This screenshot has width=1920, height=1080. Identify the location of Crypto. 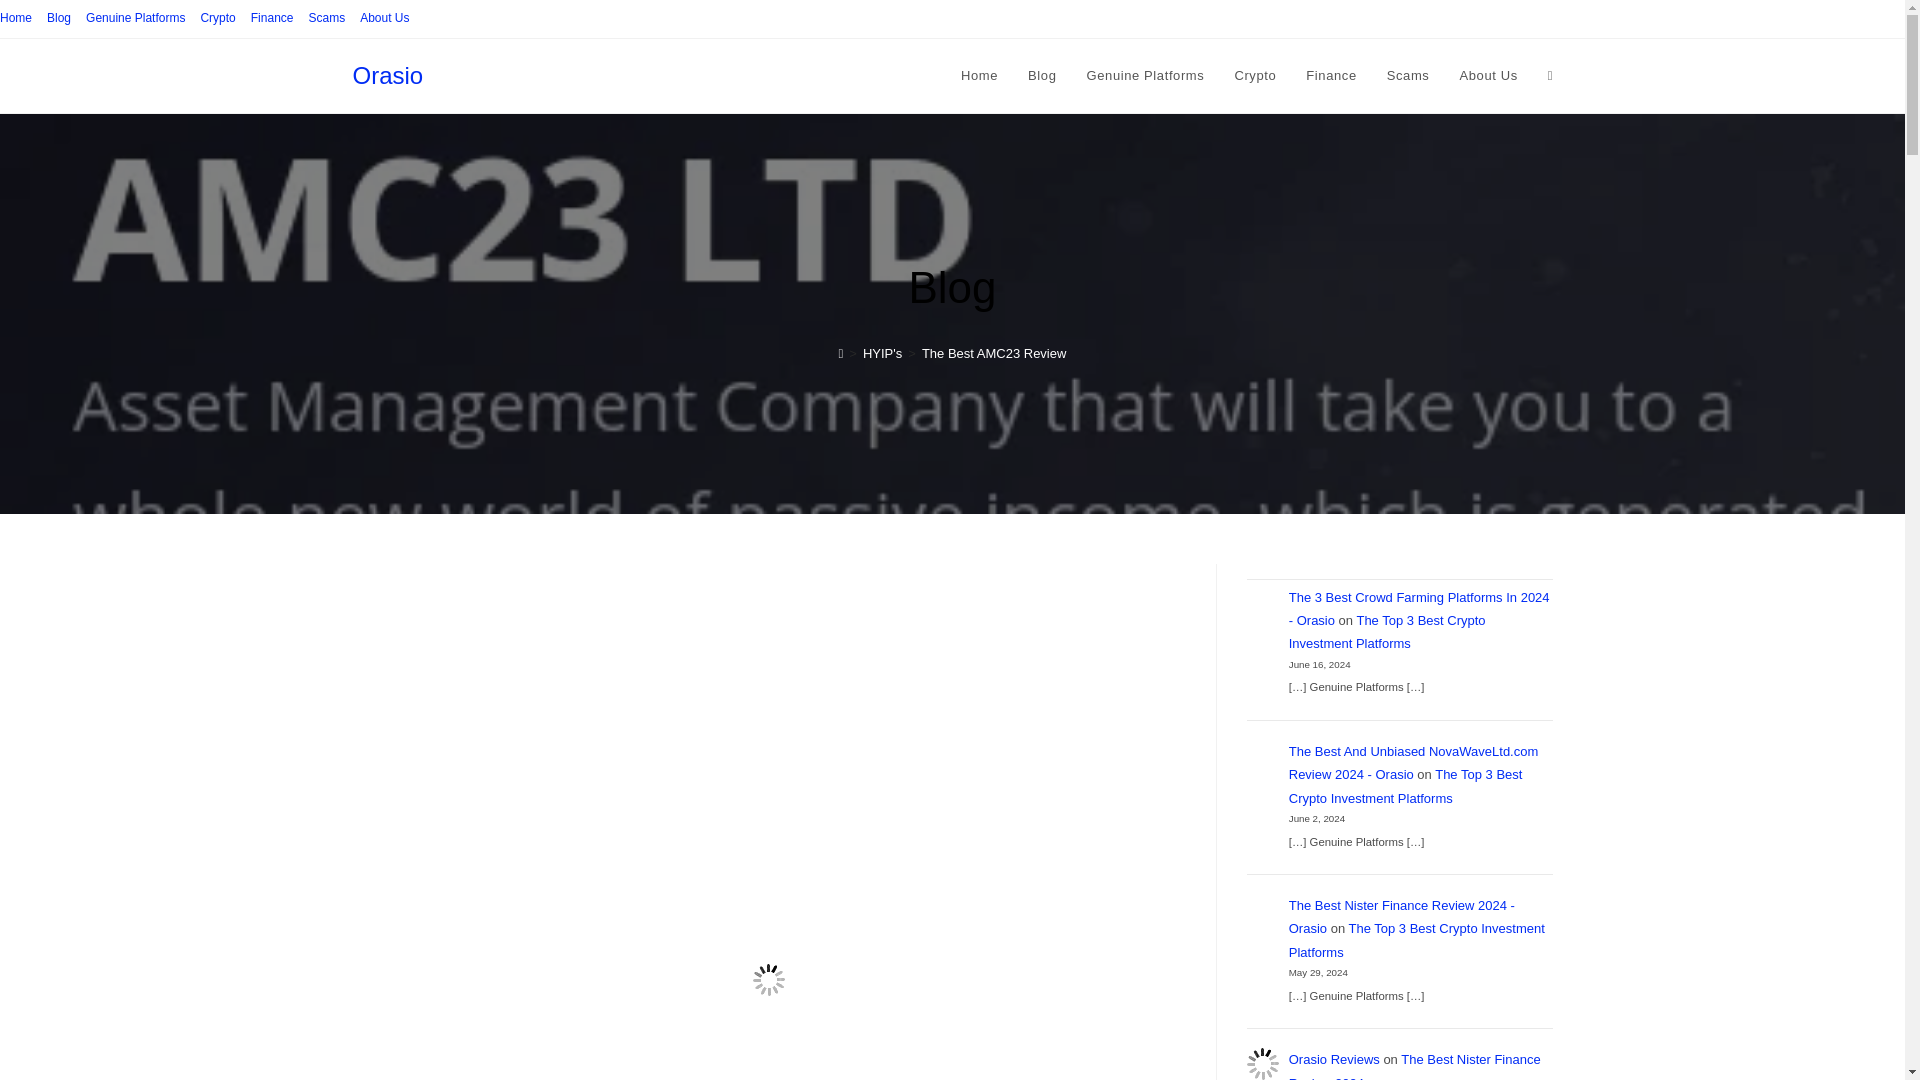
(1254, 76).